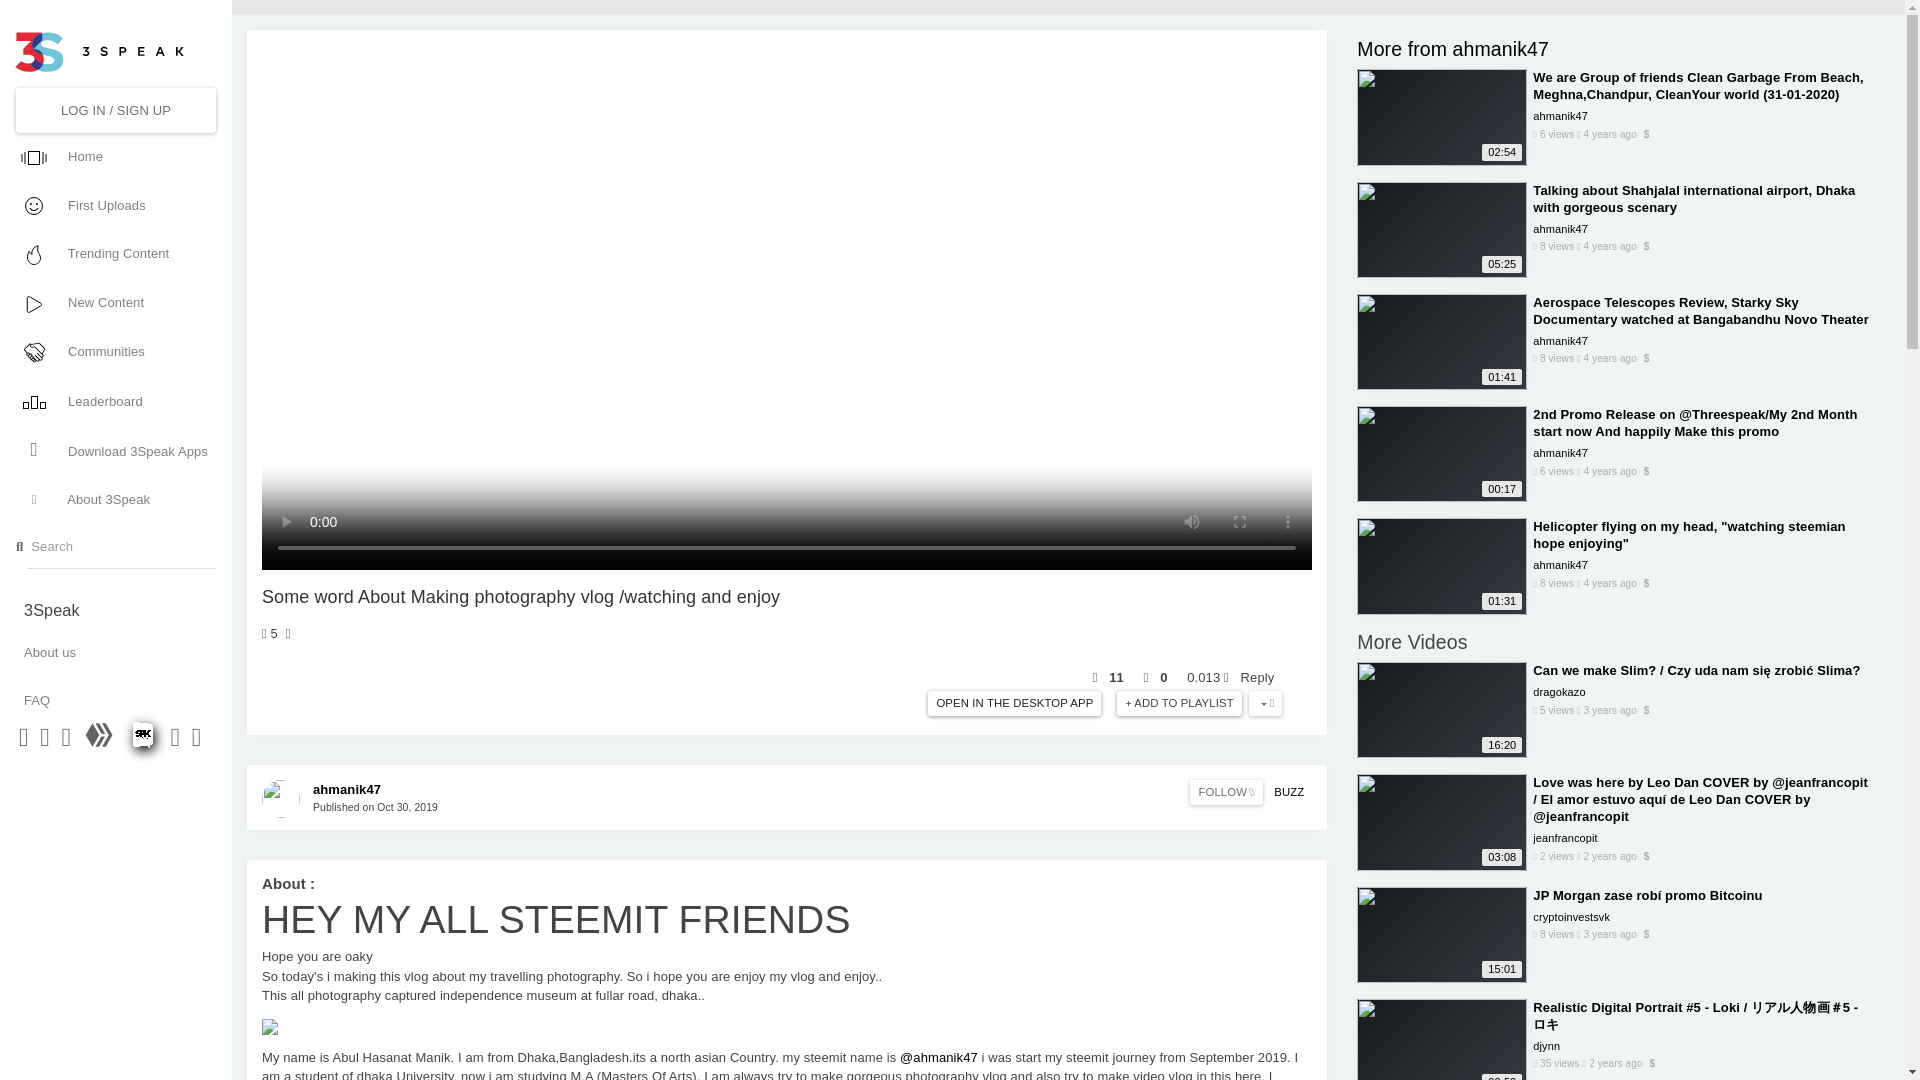 The width and height of the screenshot is (1920, 1080). I want to click on FOLLOW, so click(1226, 792).